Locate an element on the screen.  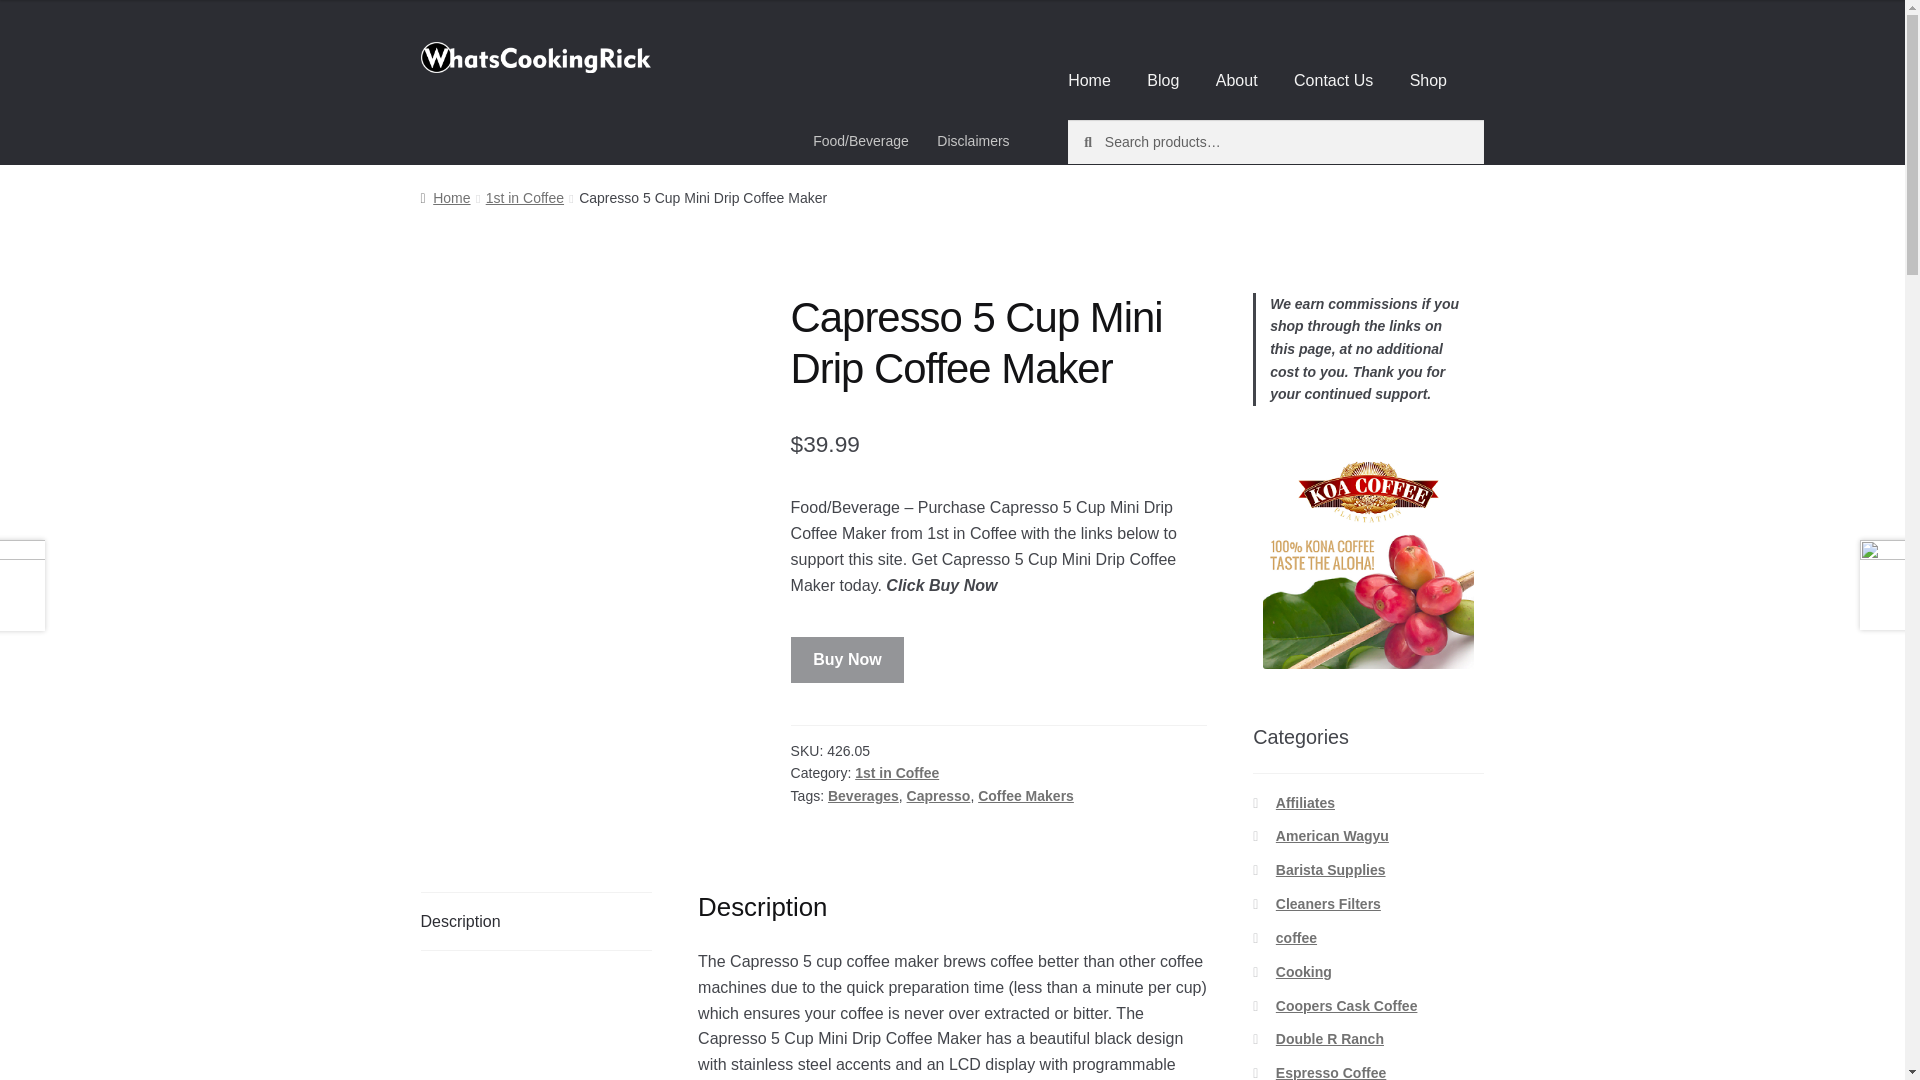
1st in Coffee is located at coordinates (524, 198).